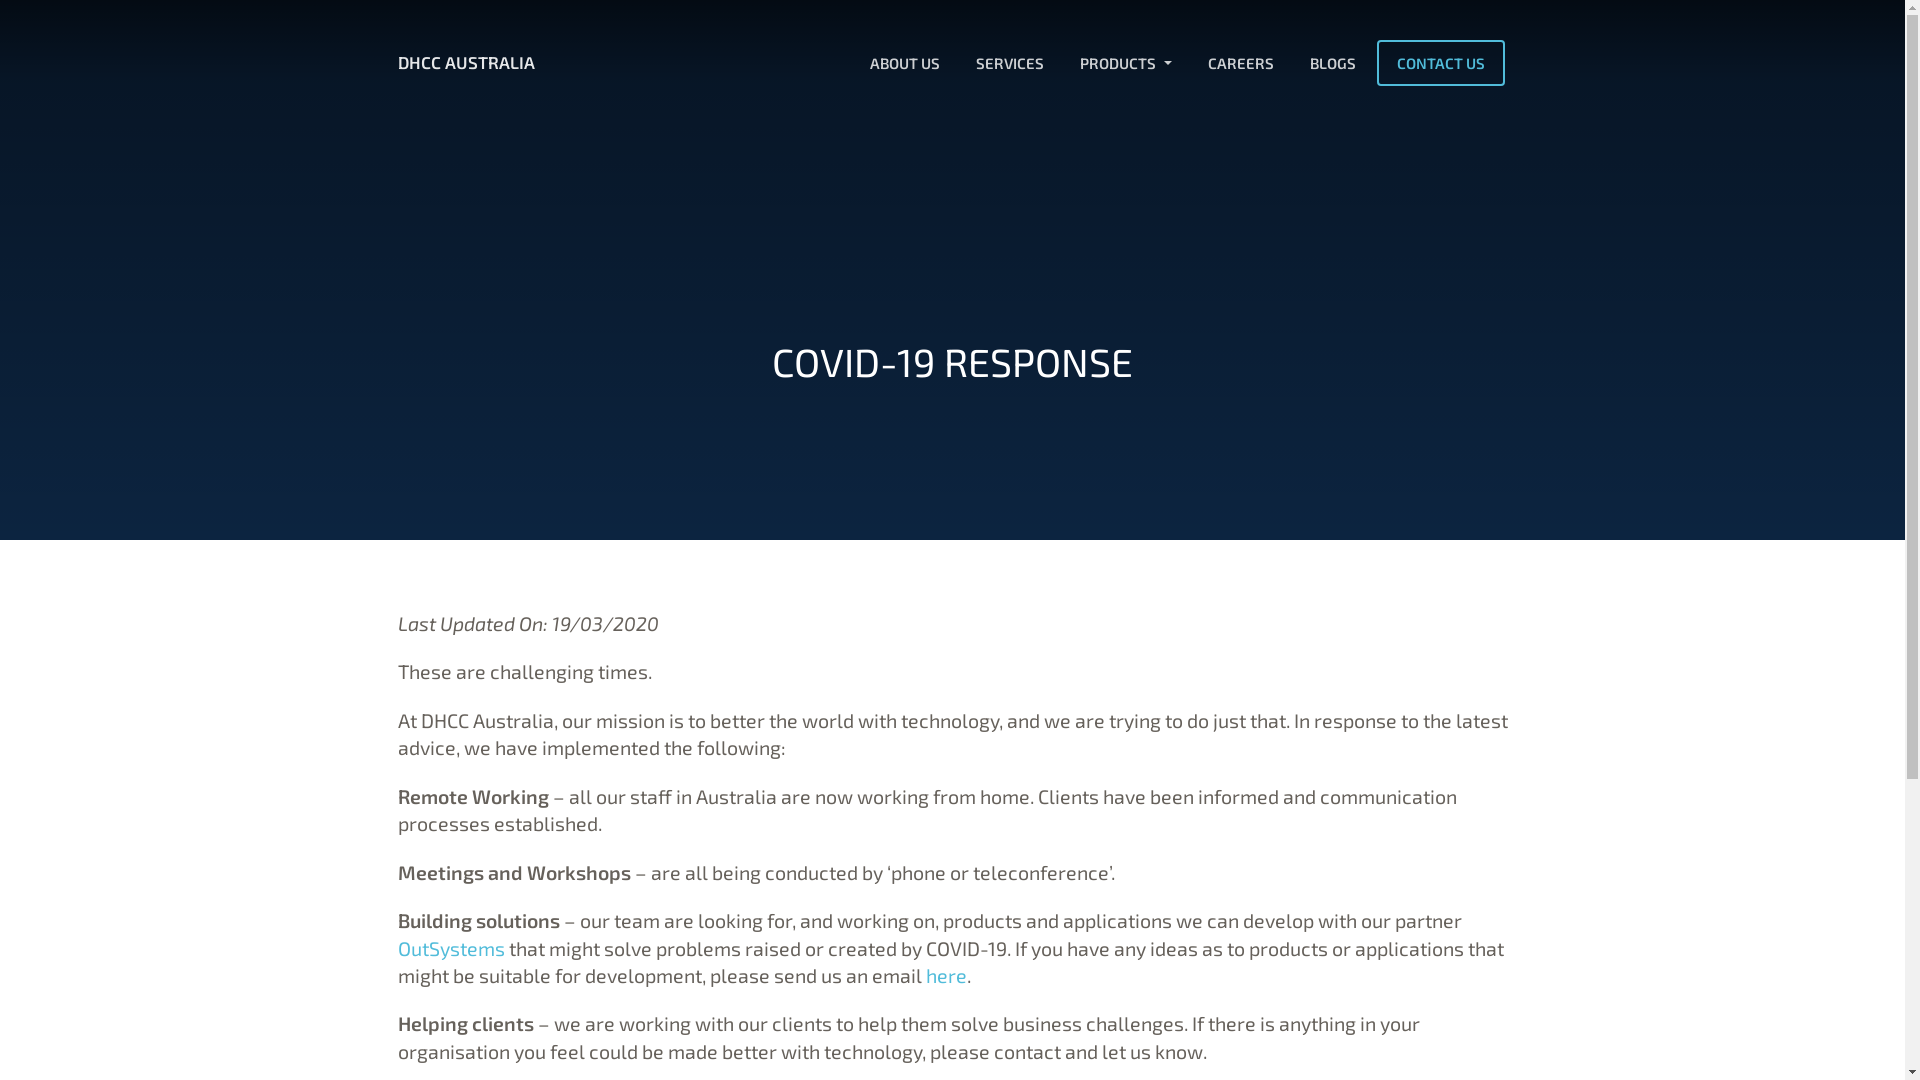 The height and width of the screenshot is (1080, 1920). I want to click on here, so click(946, 975).